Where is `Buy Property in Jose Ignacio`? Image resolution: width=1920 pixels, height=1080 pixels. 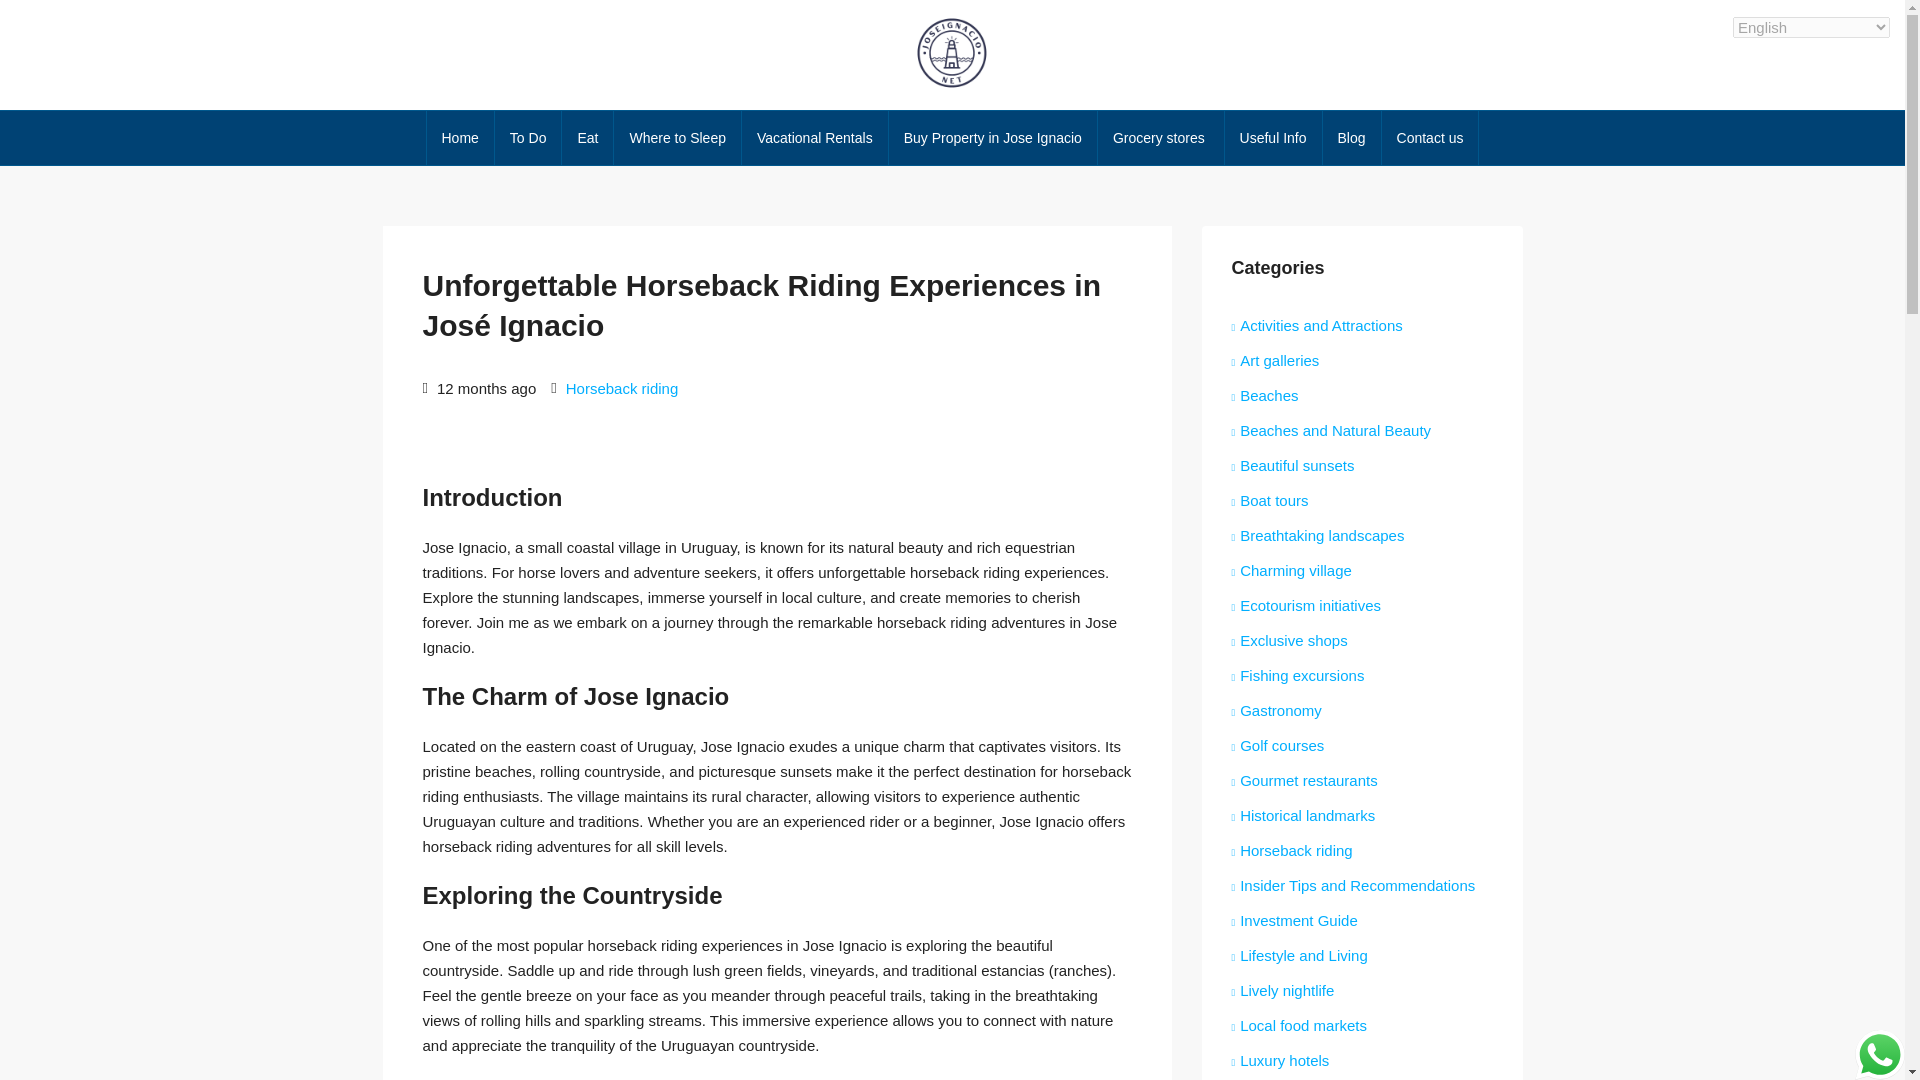 Buy Property in Jose Ignacio is located at coordinates (992, 138).